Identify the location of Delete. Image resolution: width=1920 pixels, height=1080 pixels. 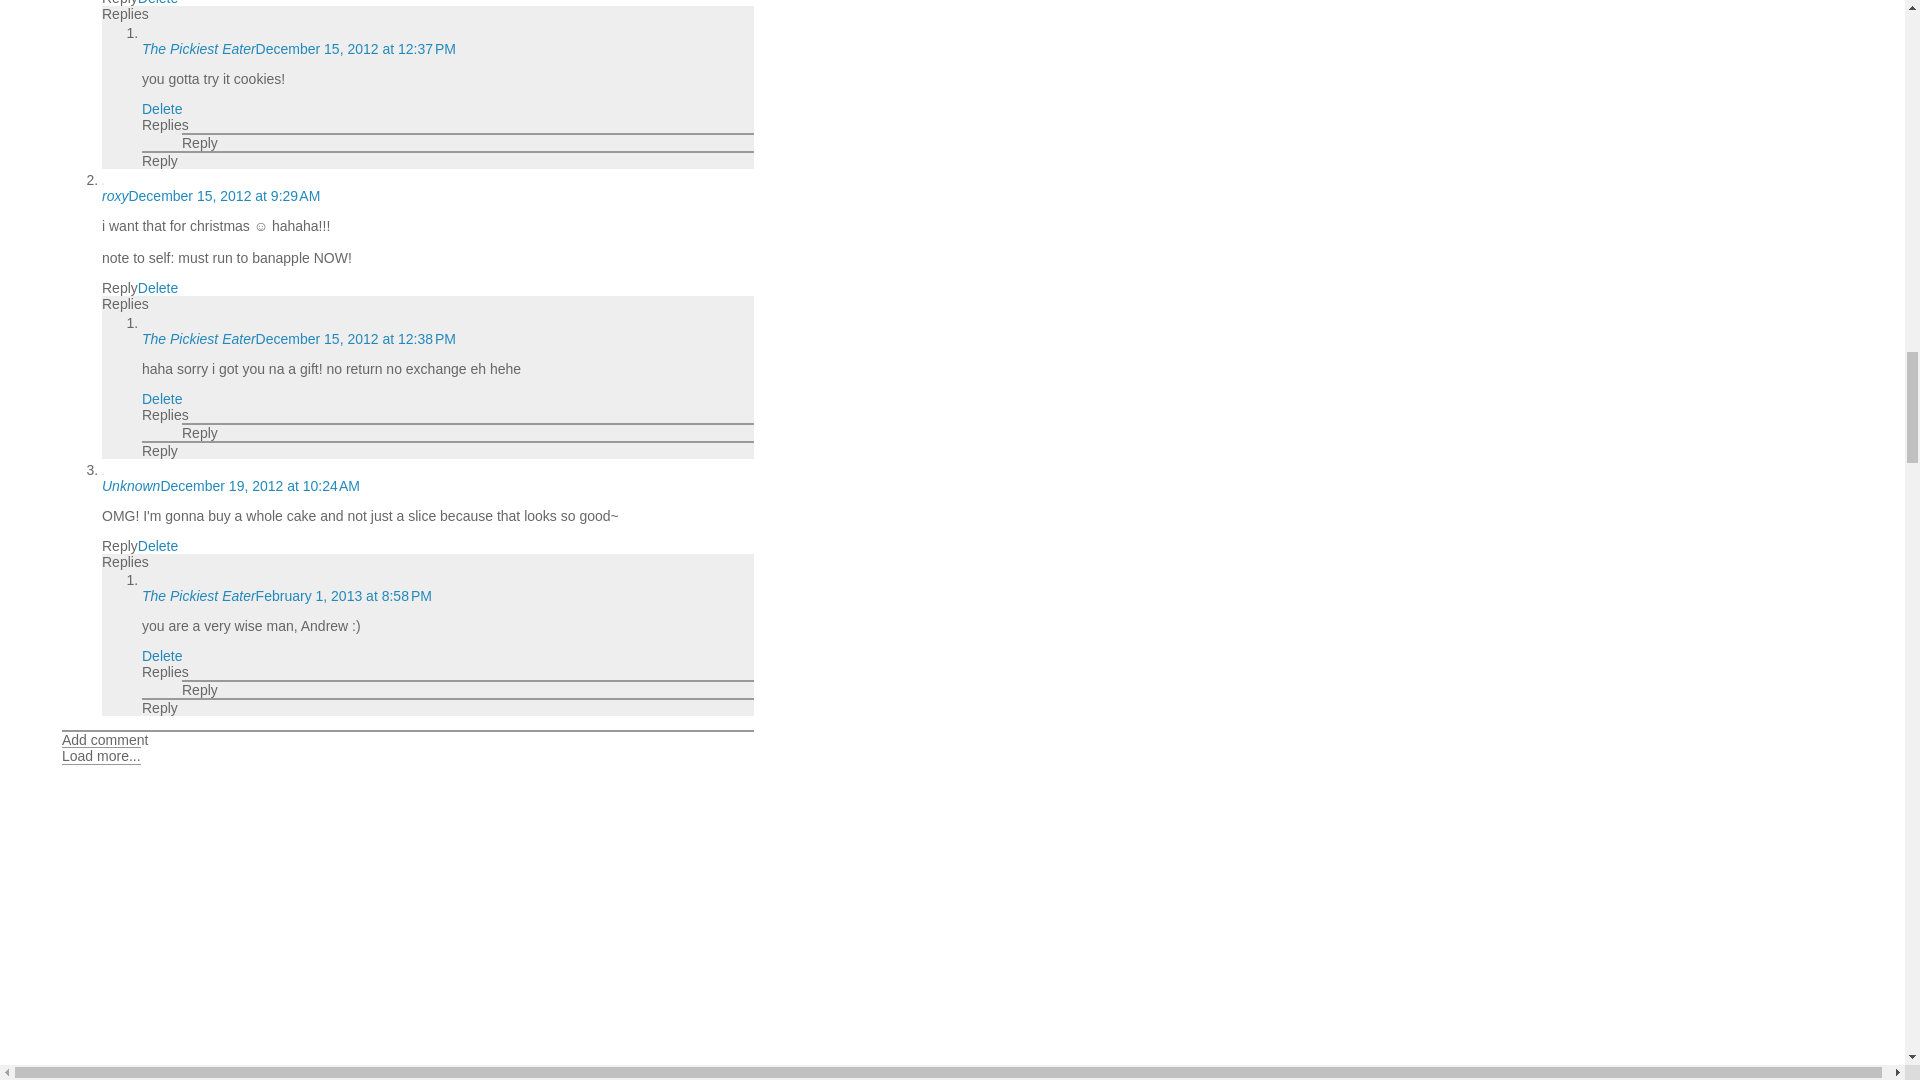
(158, 287).